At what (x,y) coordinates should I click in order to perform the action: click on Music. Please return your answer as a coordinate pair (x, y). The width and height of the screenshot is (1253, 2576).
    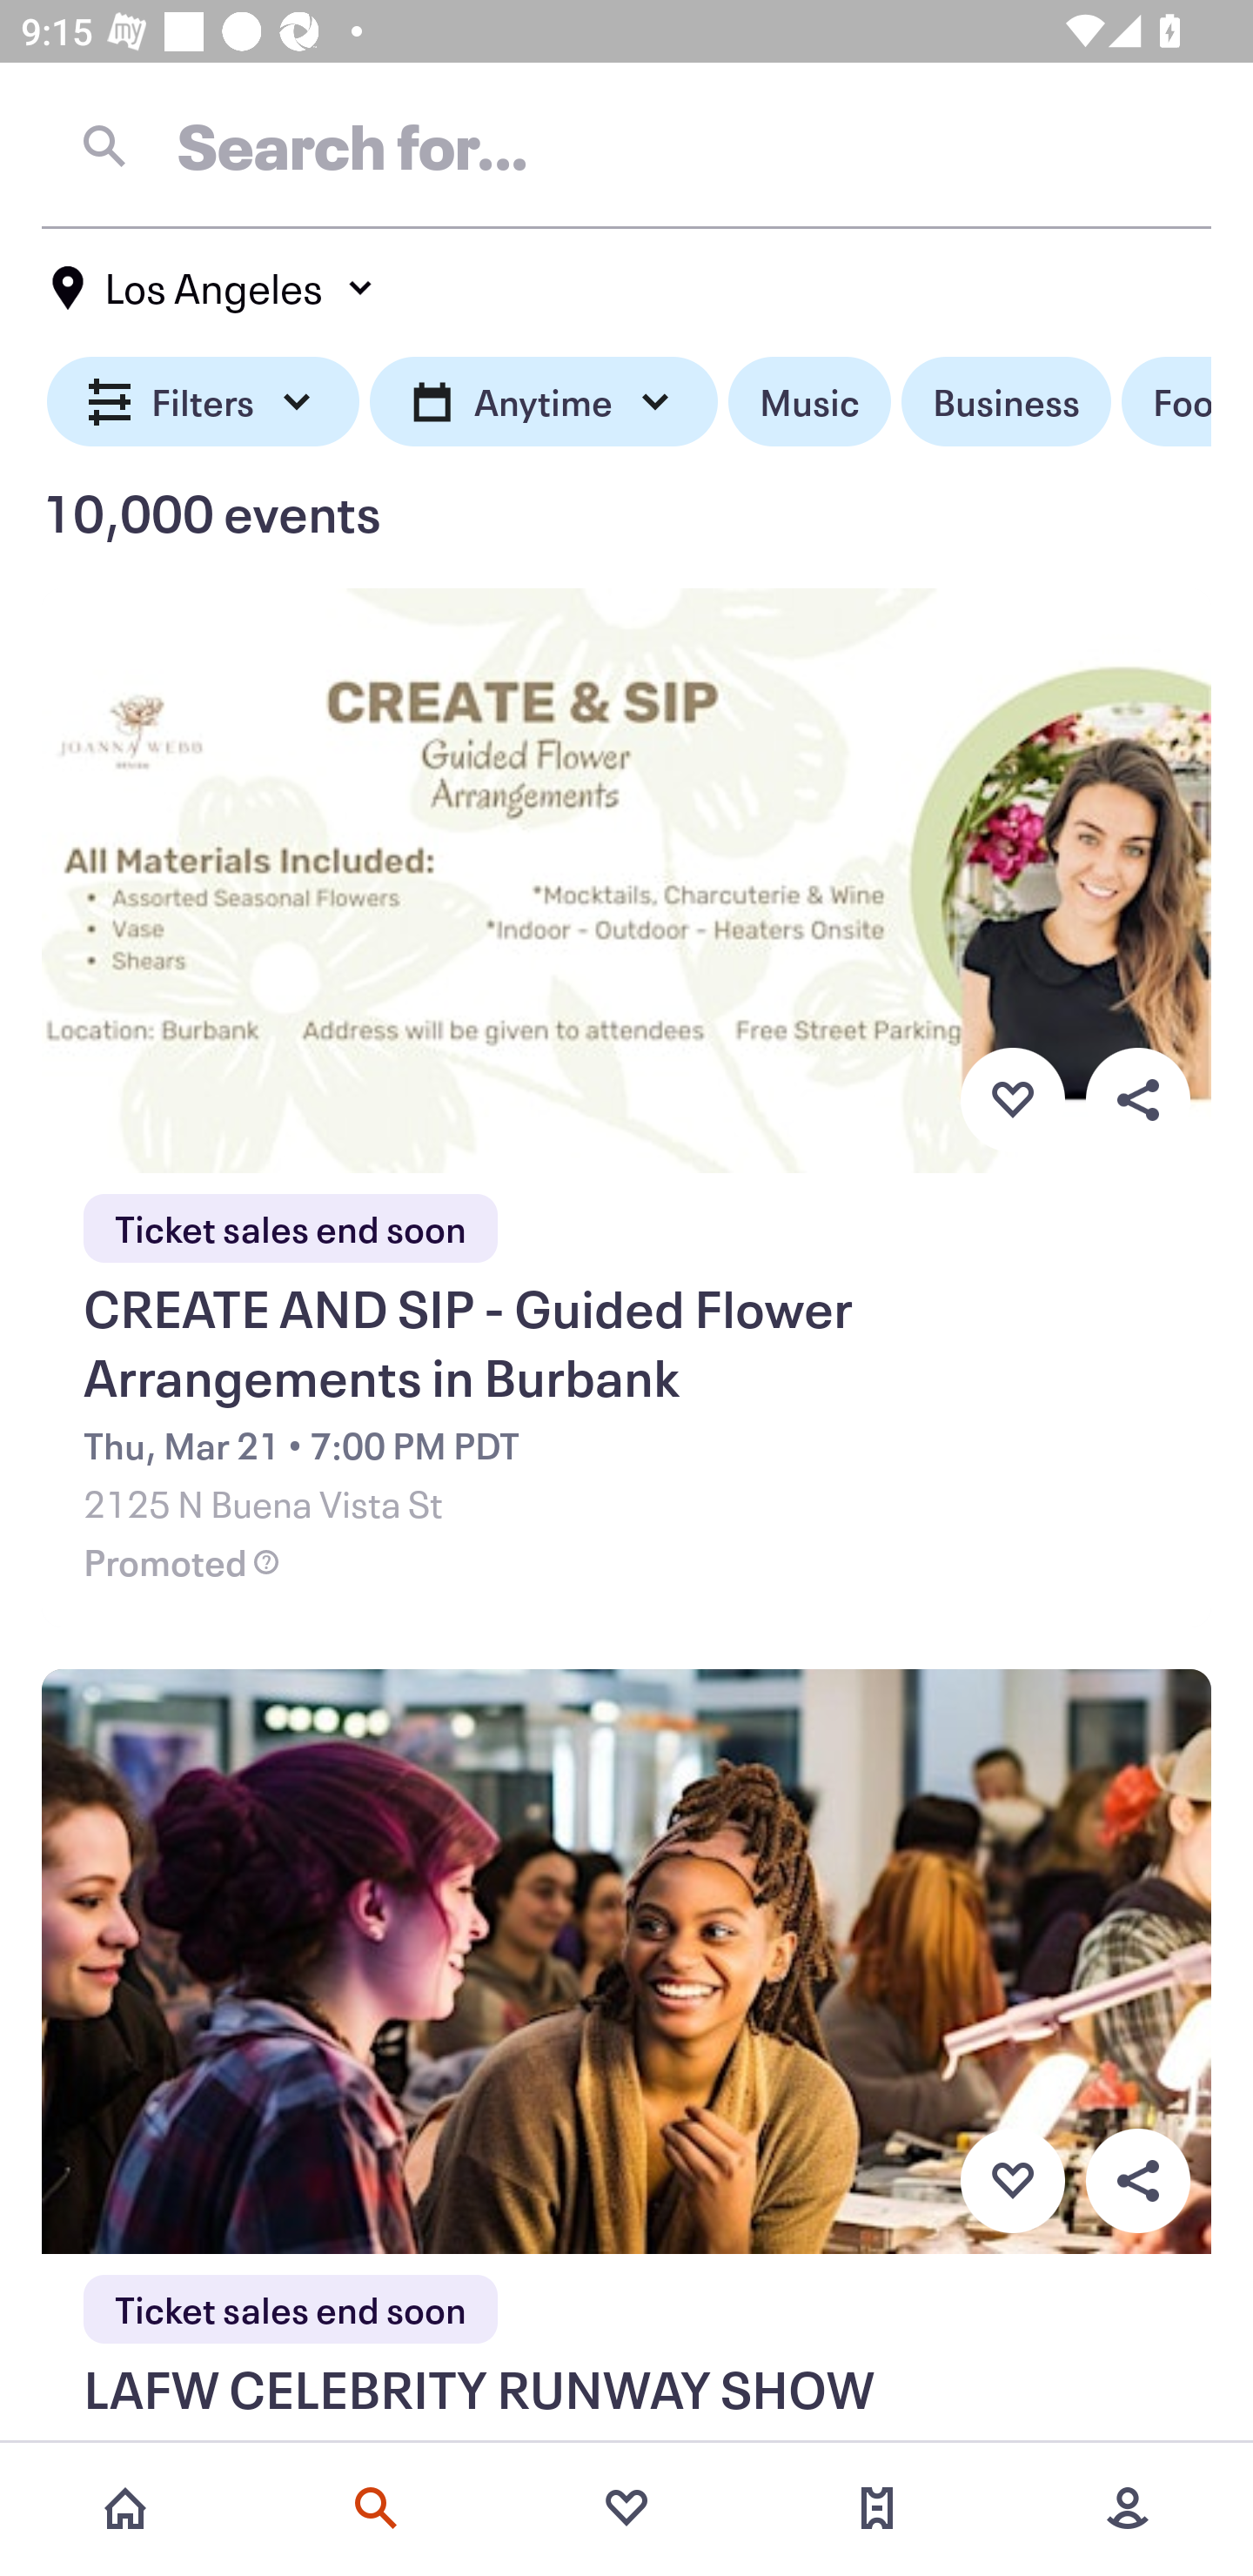
    Looking at the image, I should click on (809, 402).